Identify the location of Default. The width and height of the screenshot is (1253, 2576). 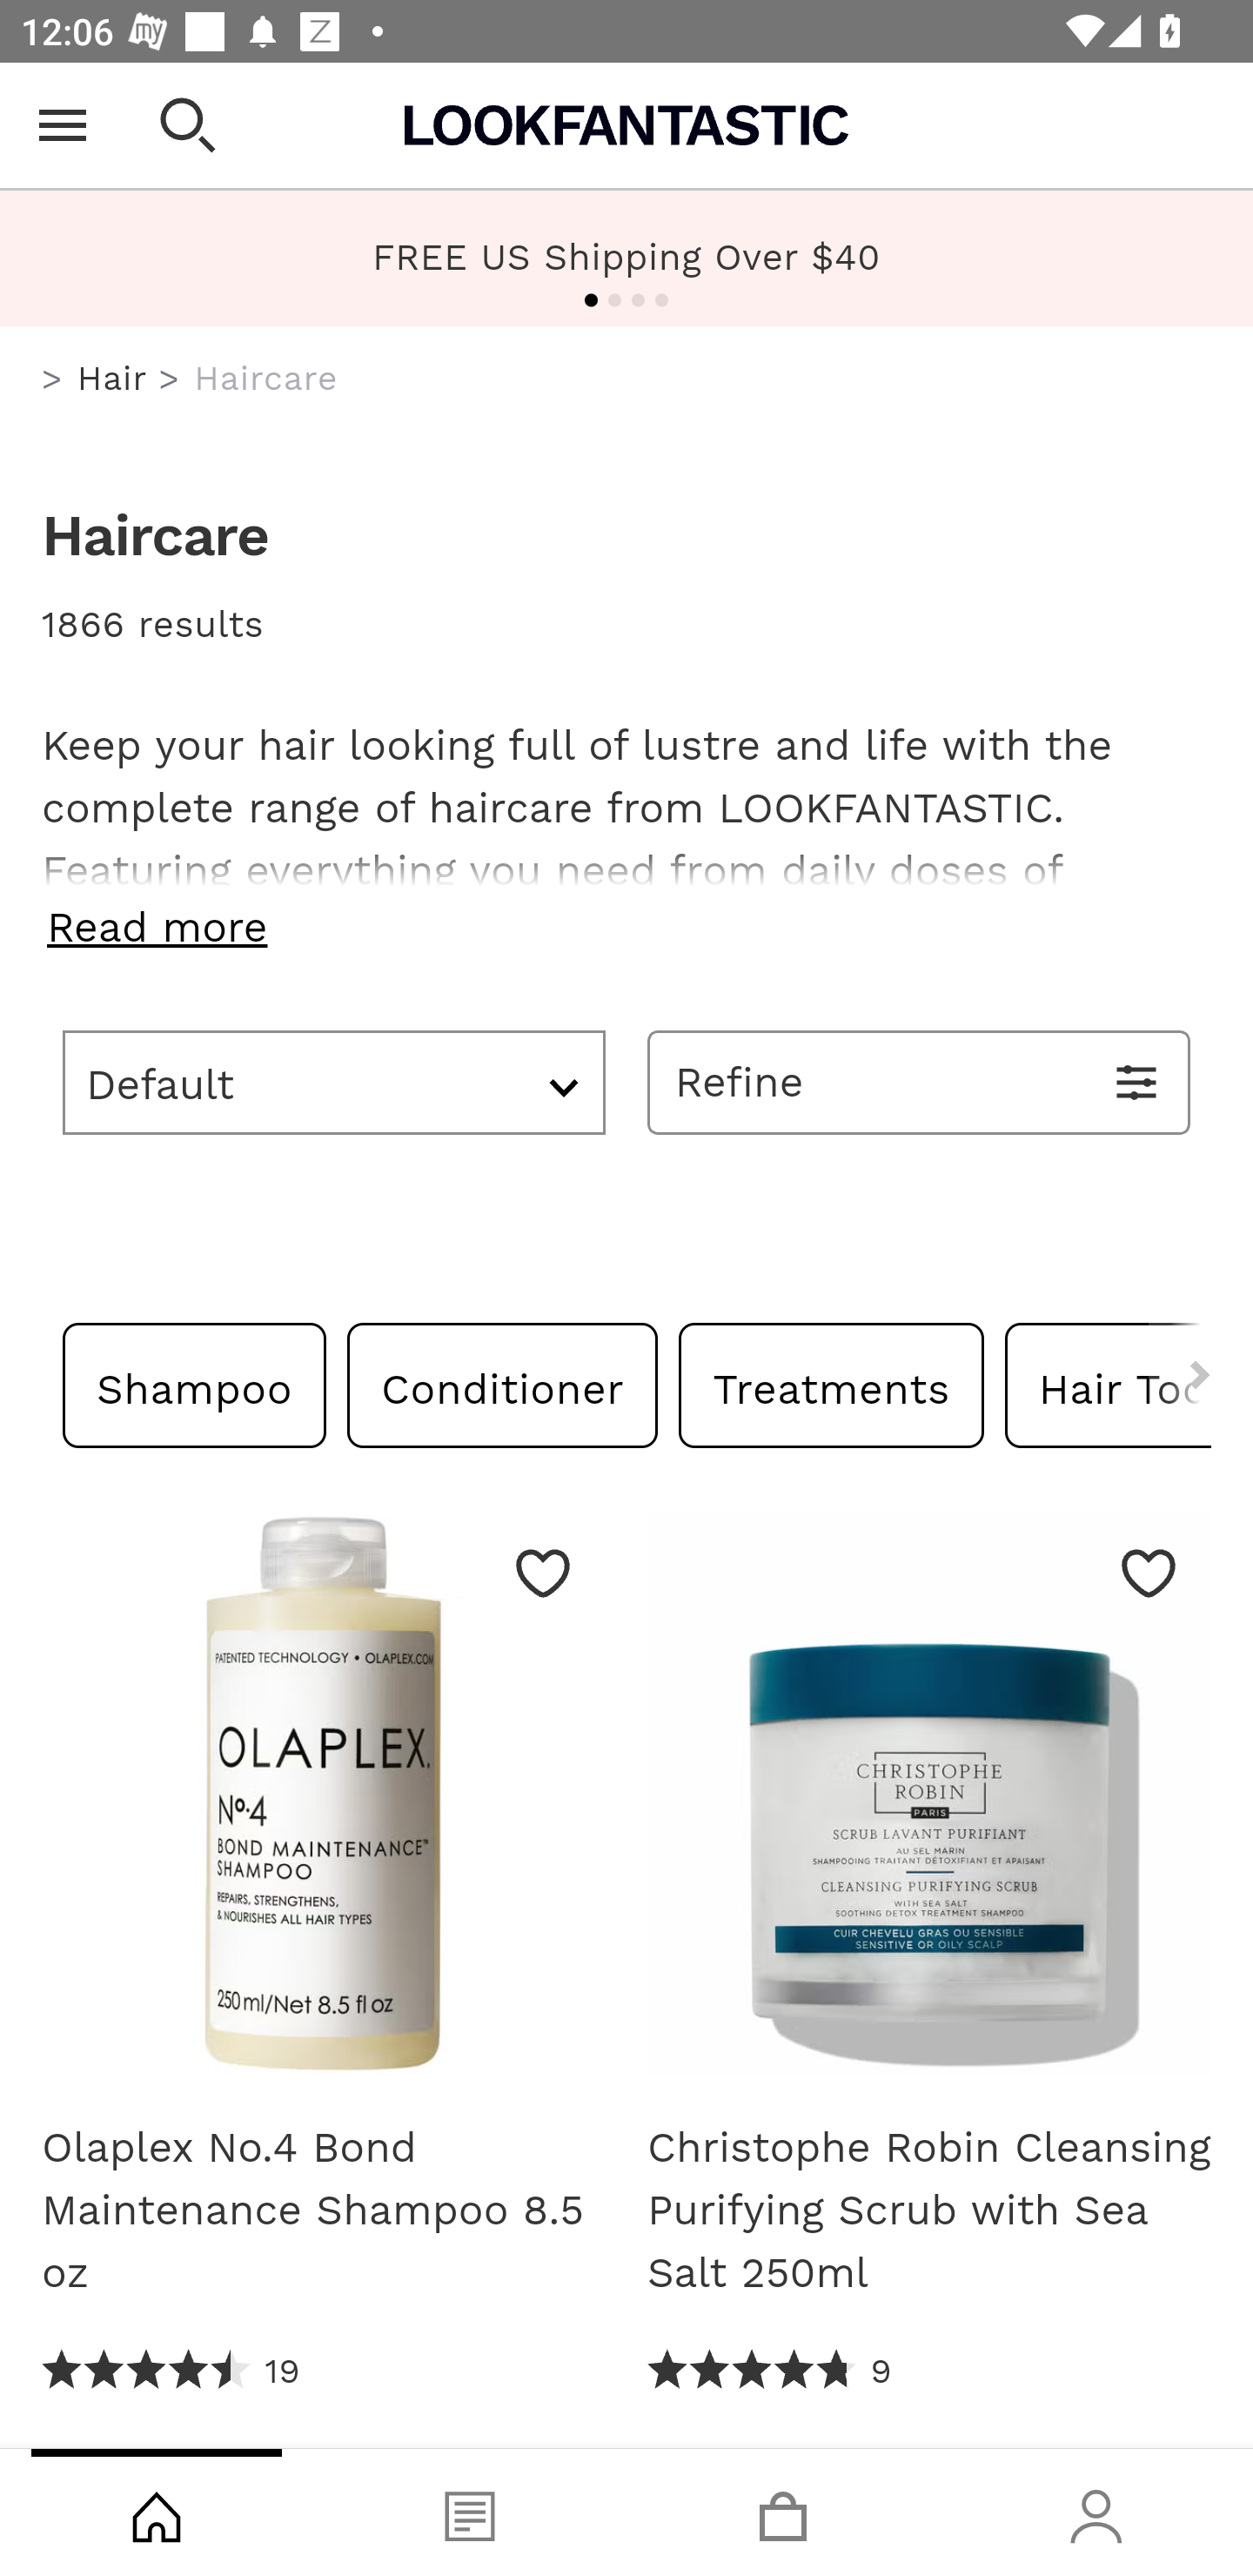
(334, 1082).